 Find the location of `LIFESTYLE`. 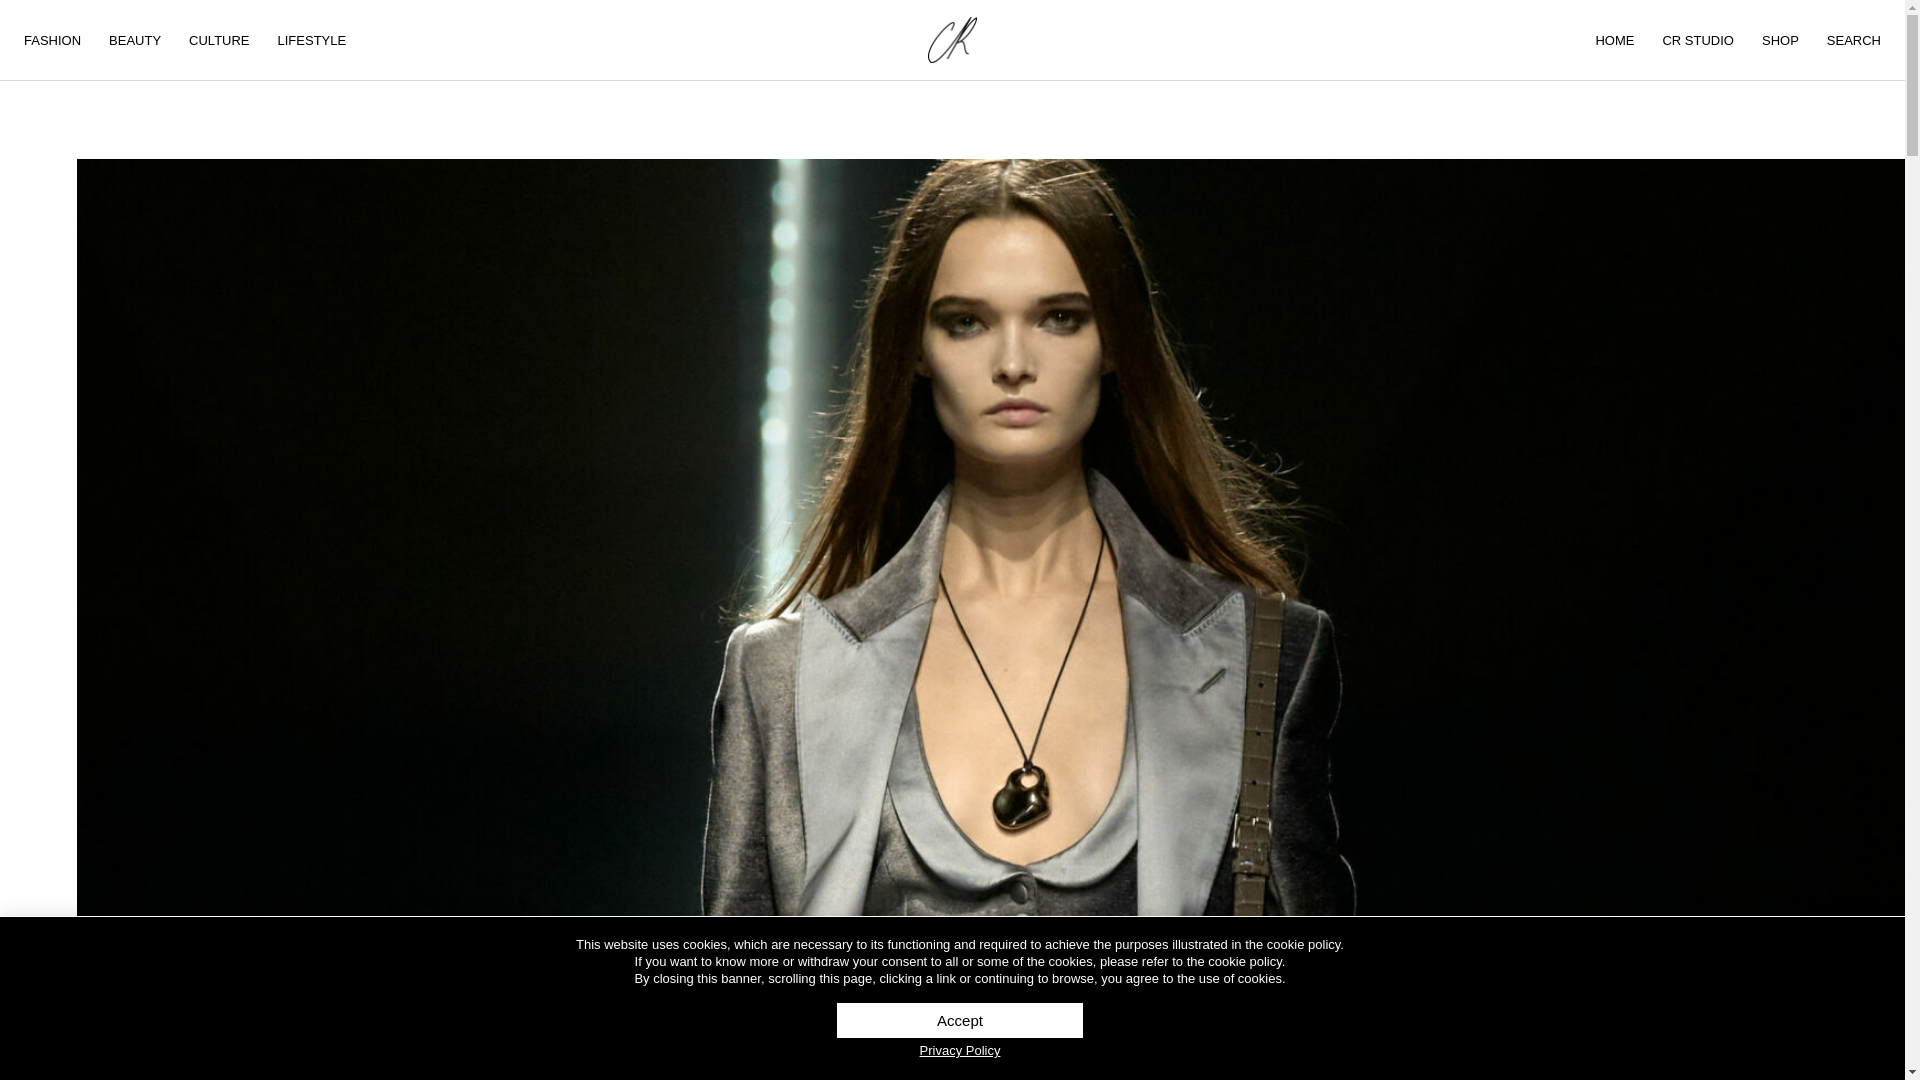

LIFESTYLE is located at coordinates (312, 40).